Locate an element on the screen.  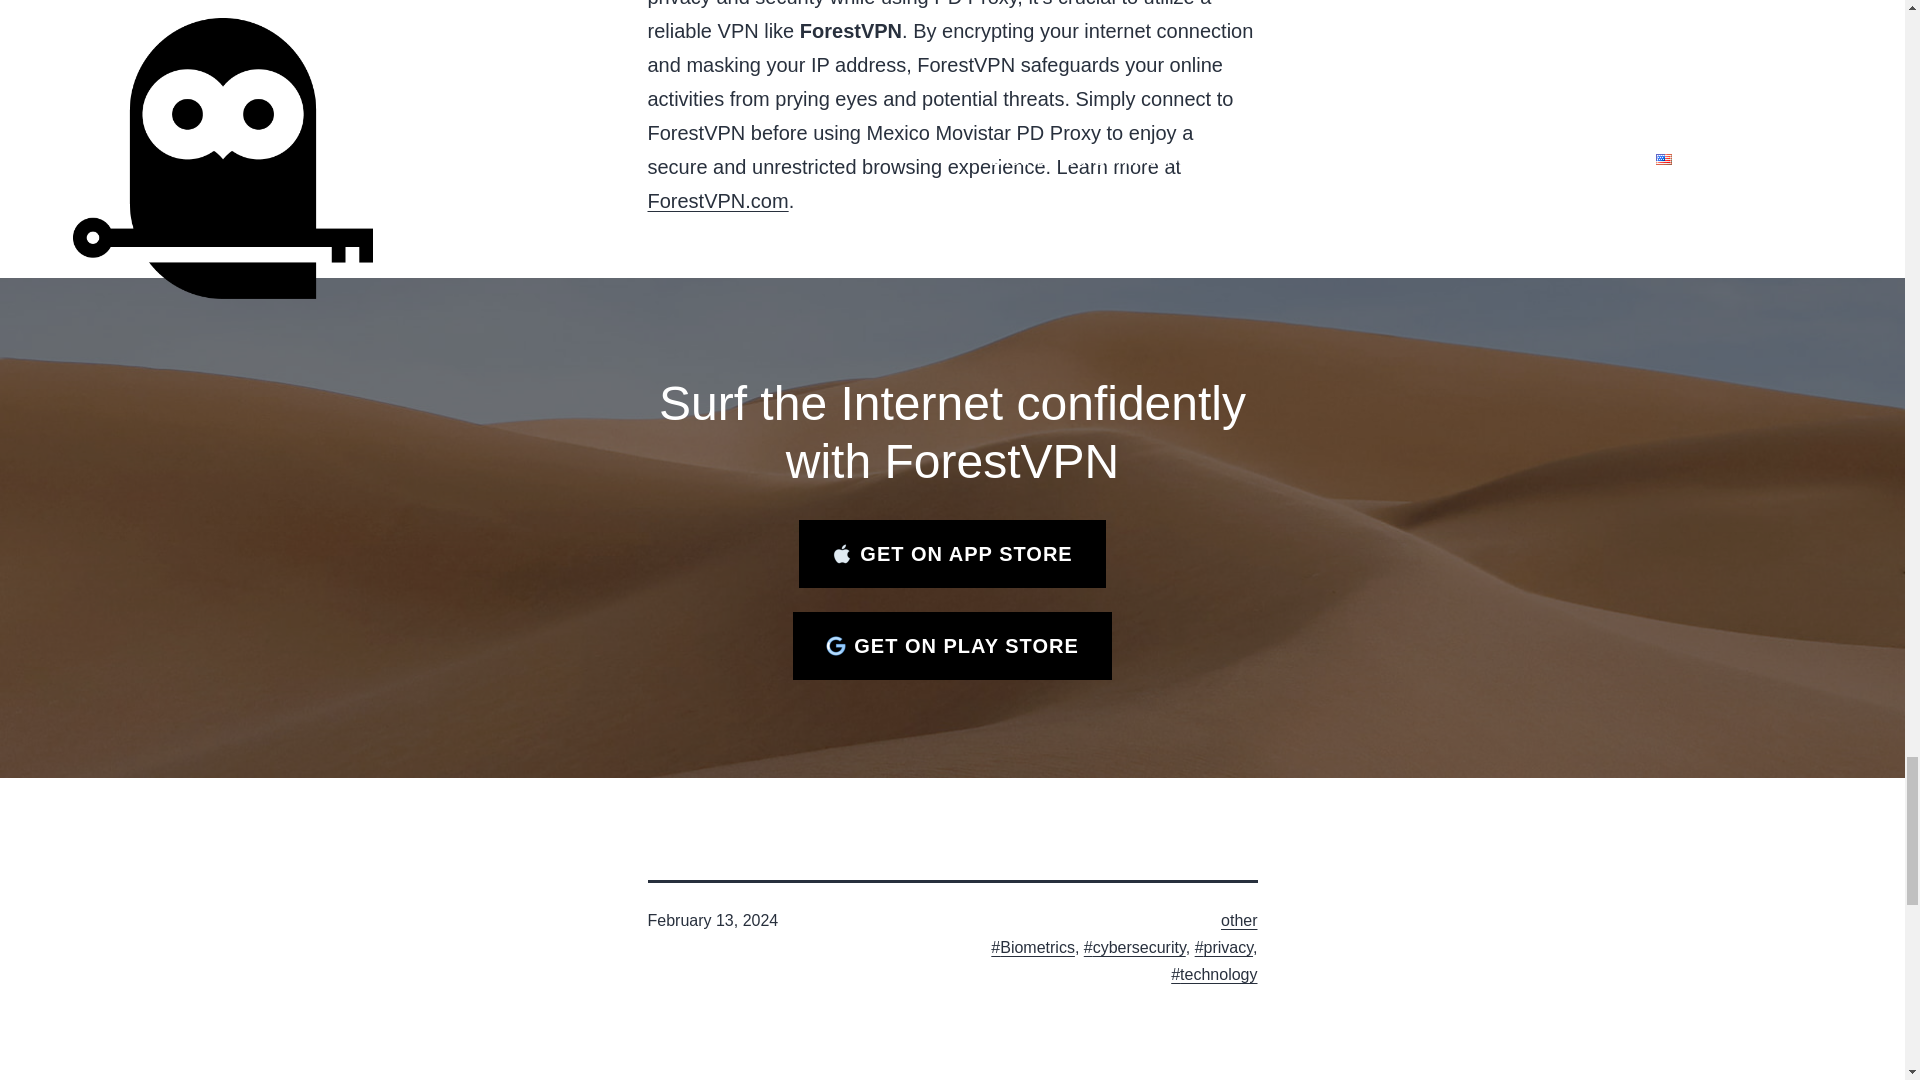
other is located at coordinates (1239, 920).